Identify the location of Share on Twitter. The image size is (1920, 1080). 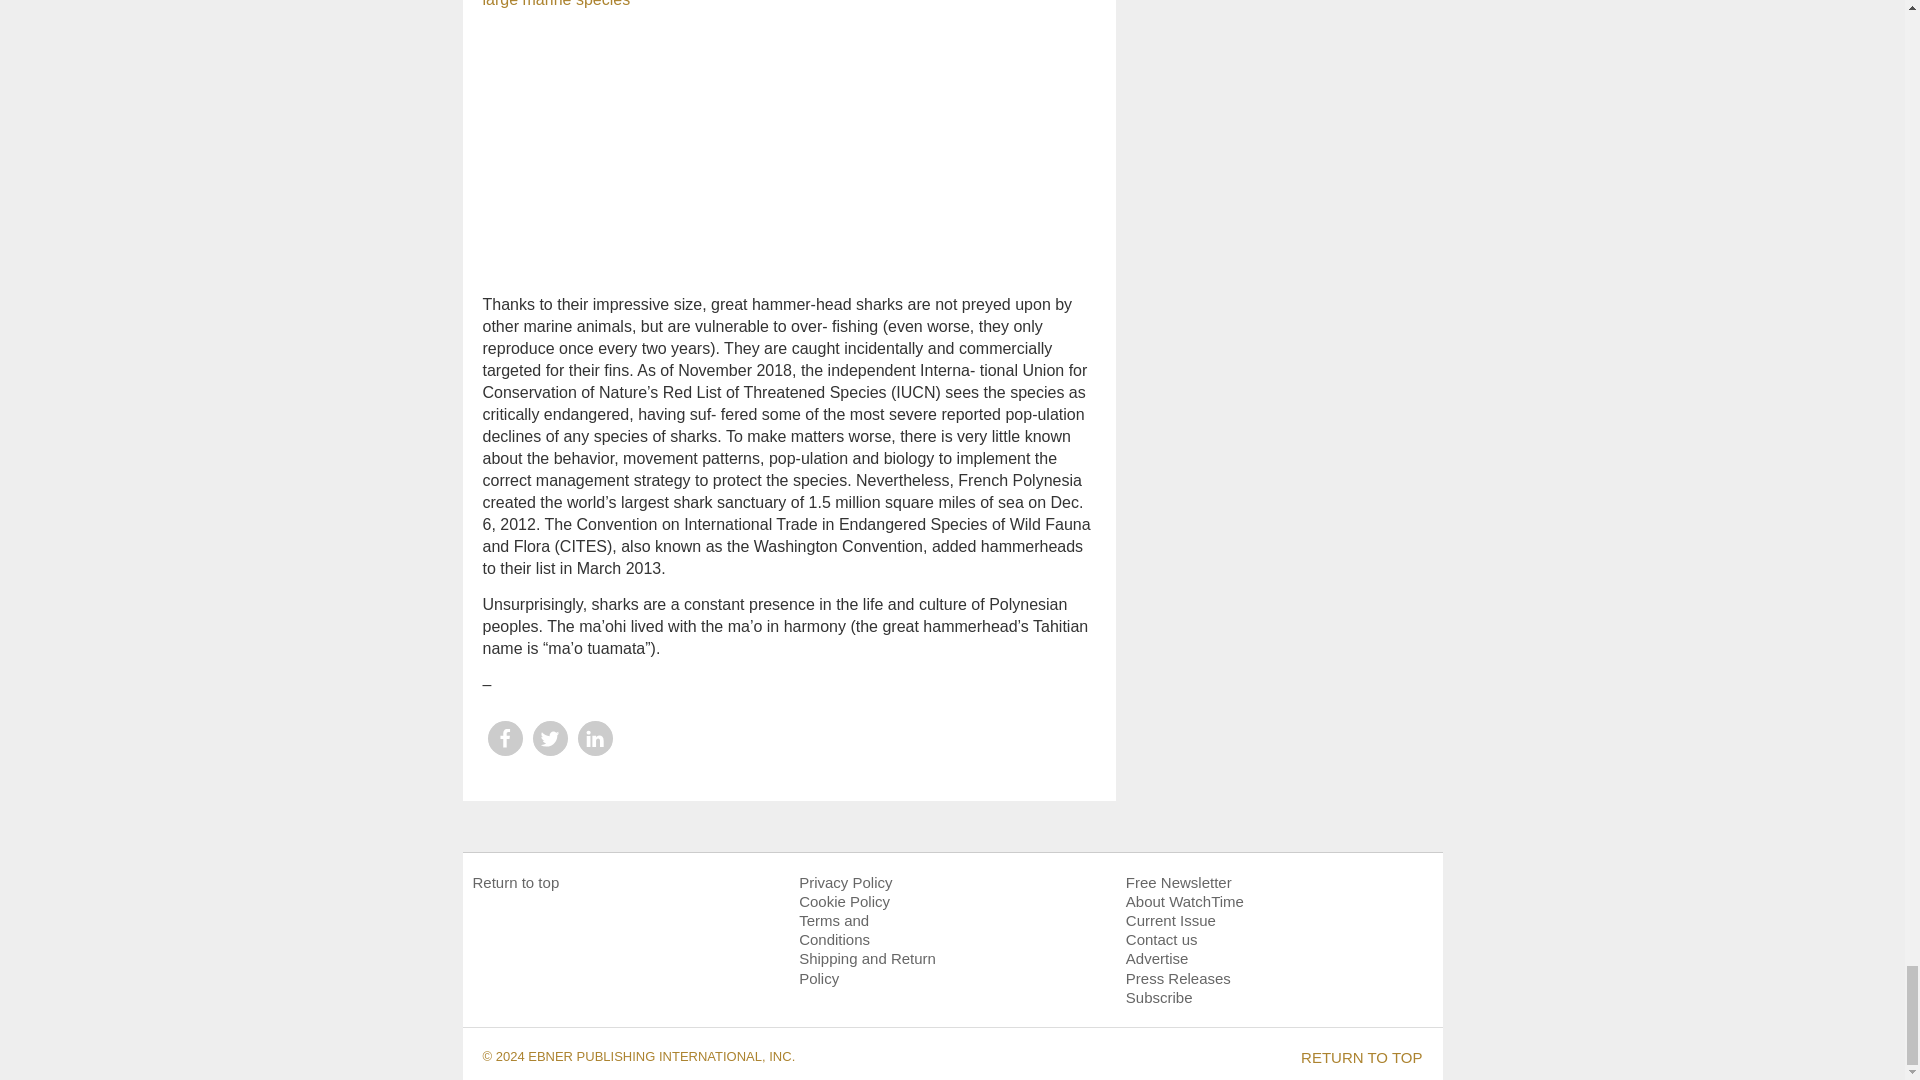
(548, 738).